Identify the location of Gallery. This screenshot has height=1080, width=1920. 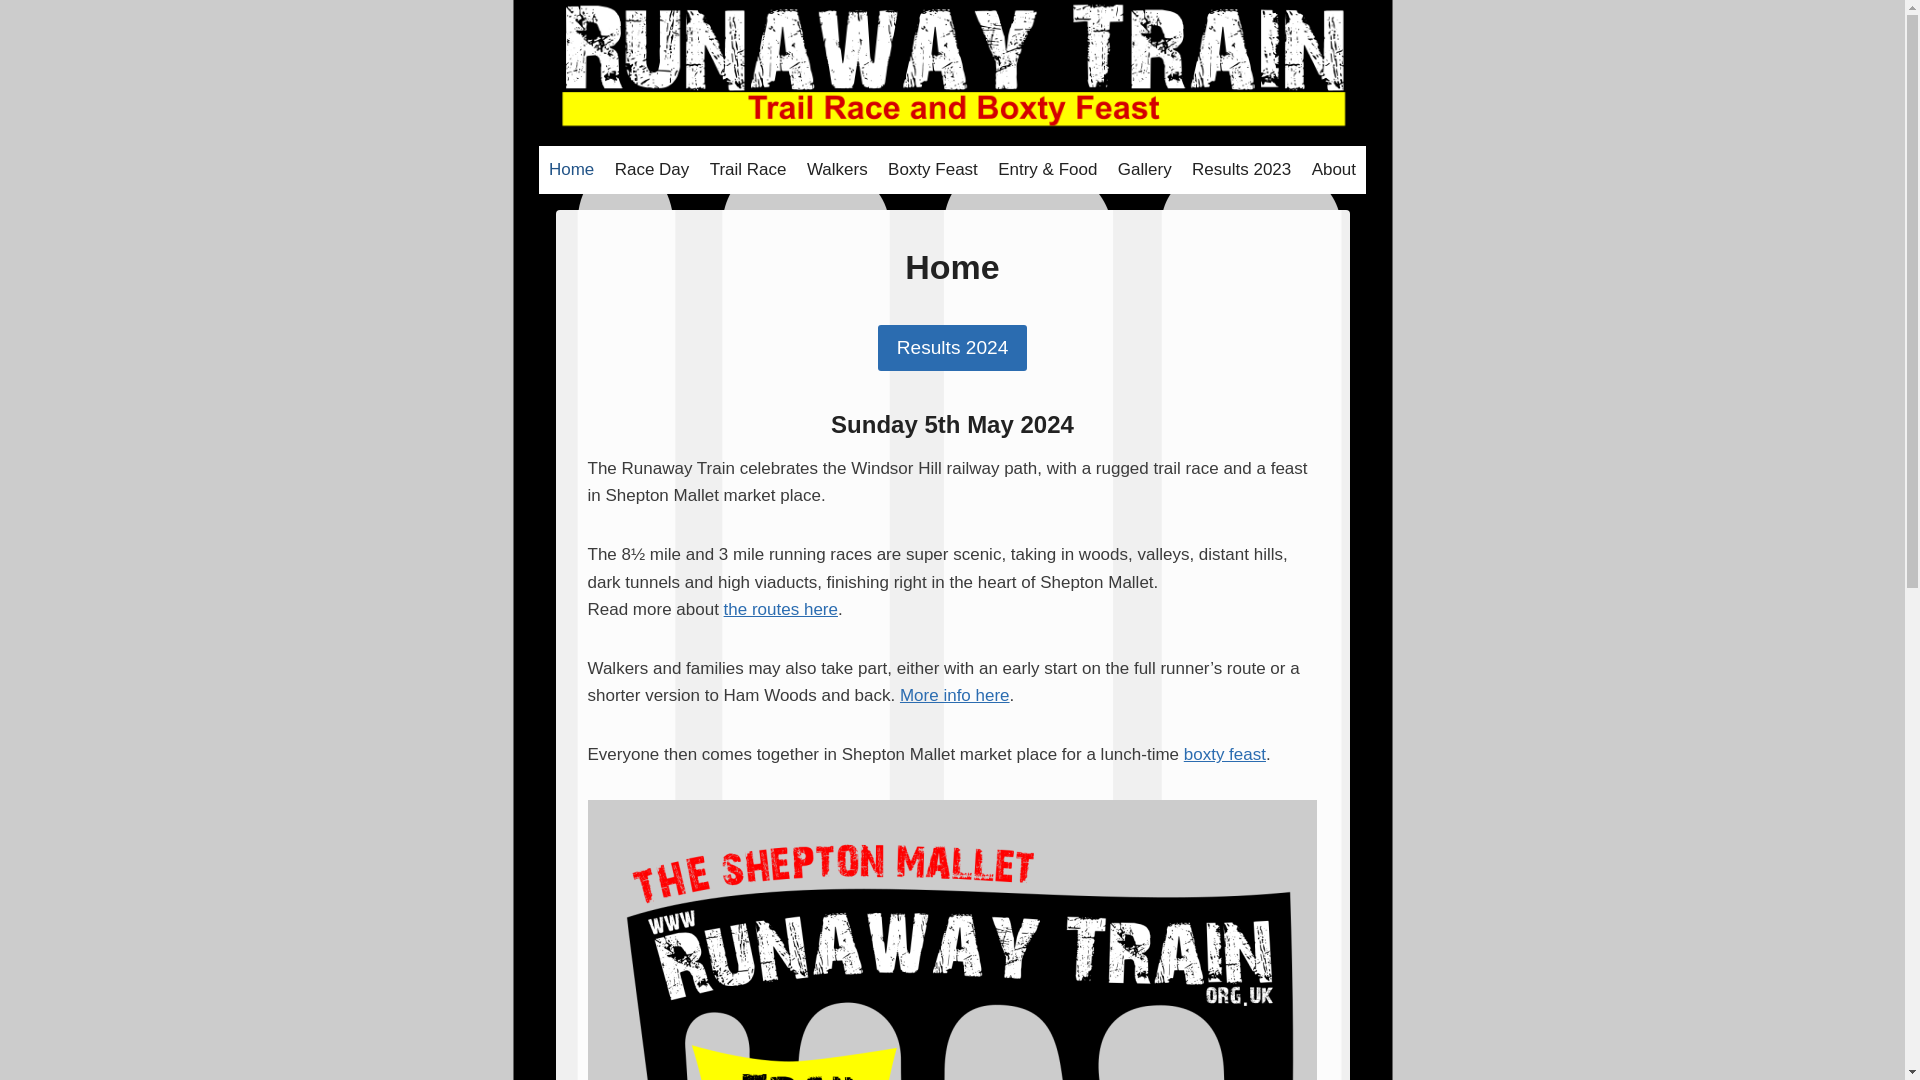
(1144, 170).